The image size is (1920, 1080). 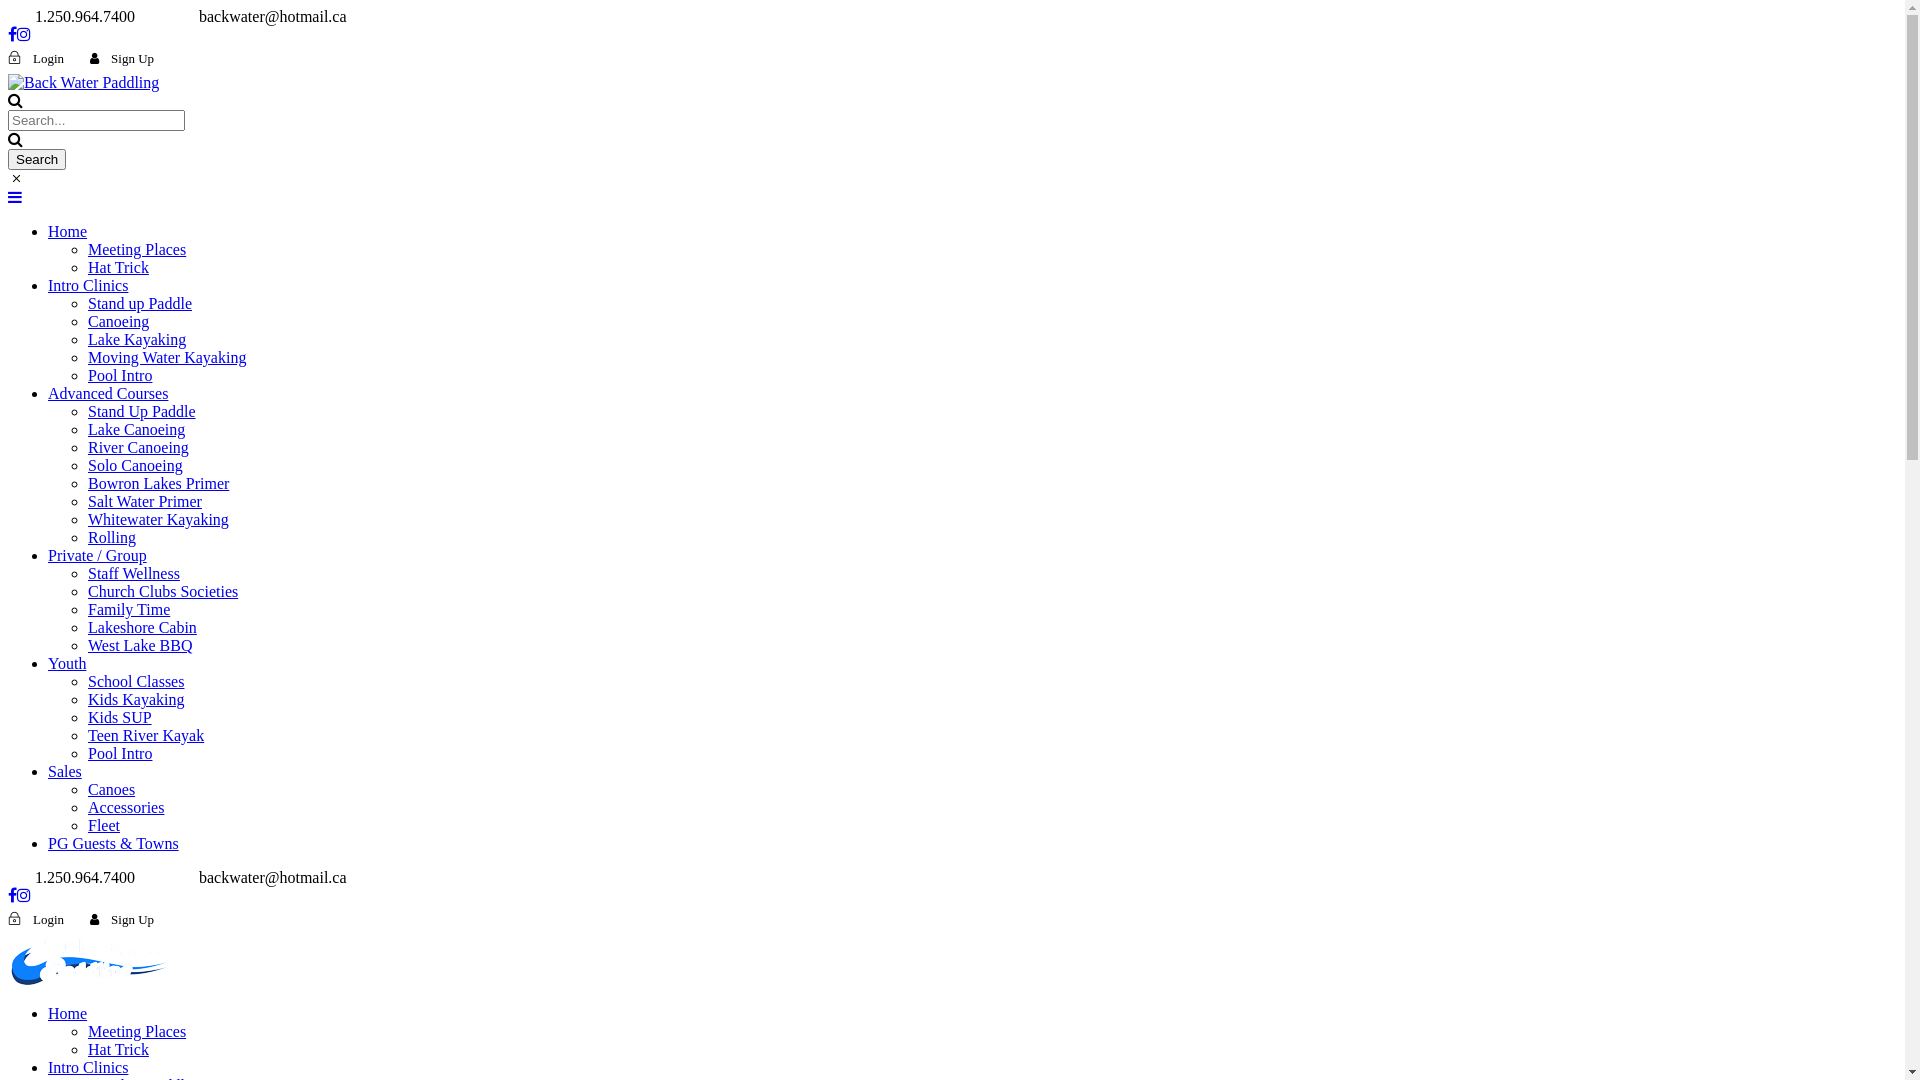 I want to click on Lake Kayaking, so click(x=137, y=340).